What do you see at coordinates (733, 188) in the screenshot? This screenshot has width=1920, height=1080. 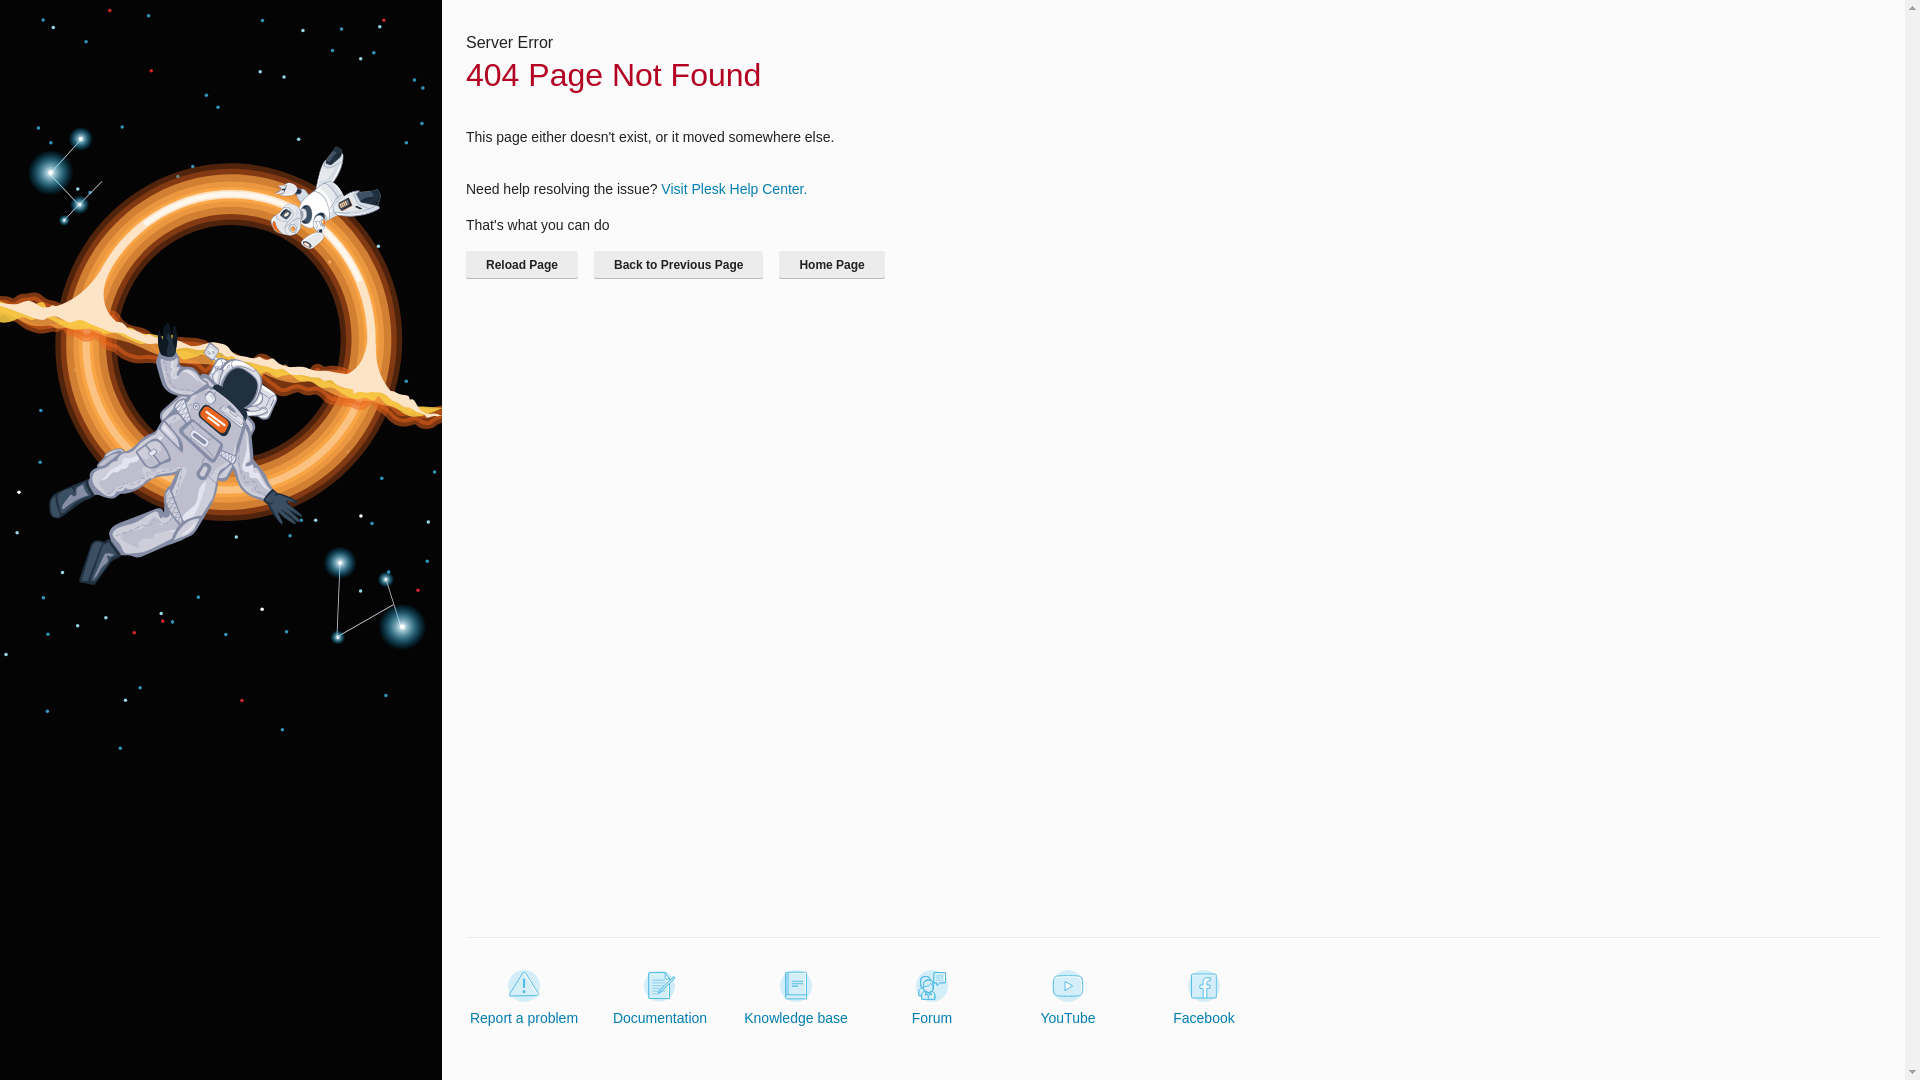 I see `Visit Plesk Help Center.` at bounding box center [733, 188].